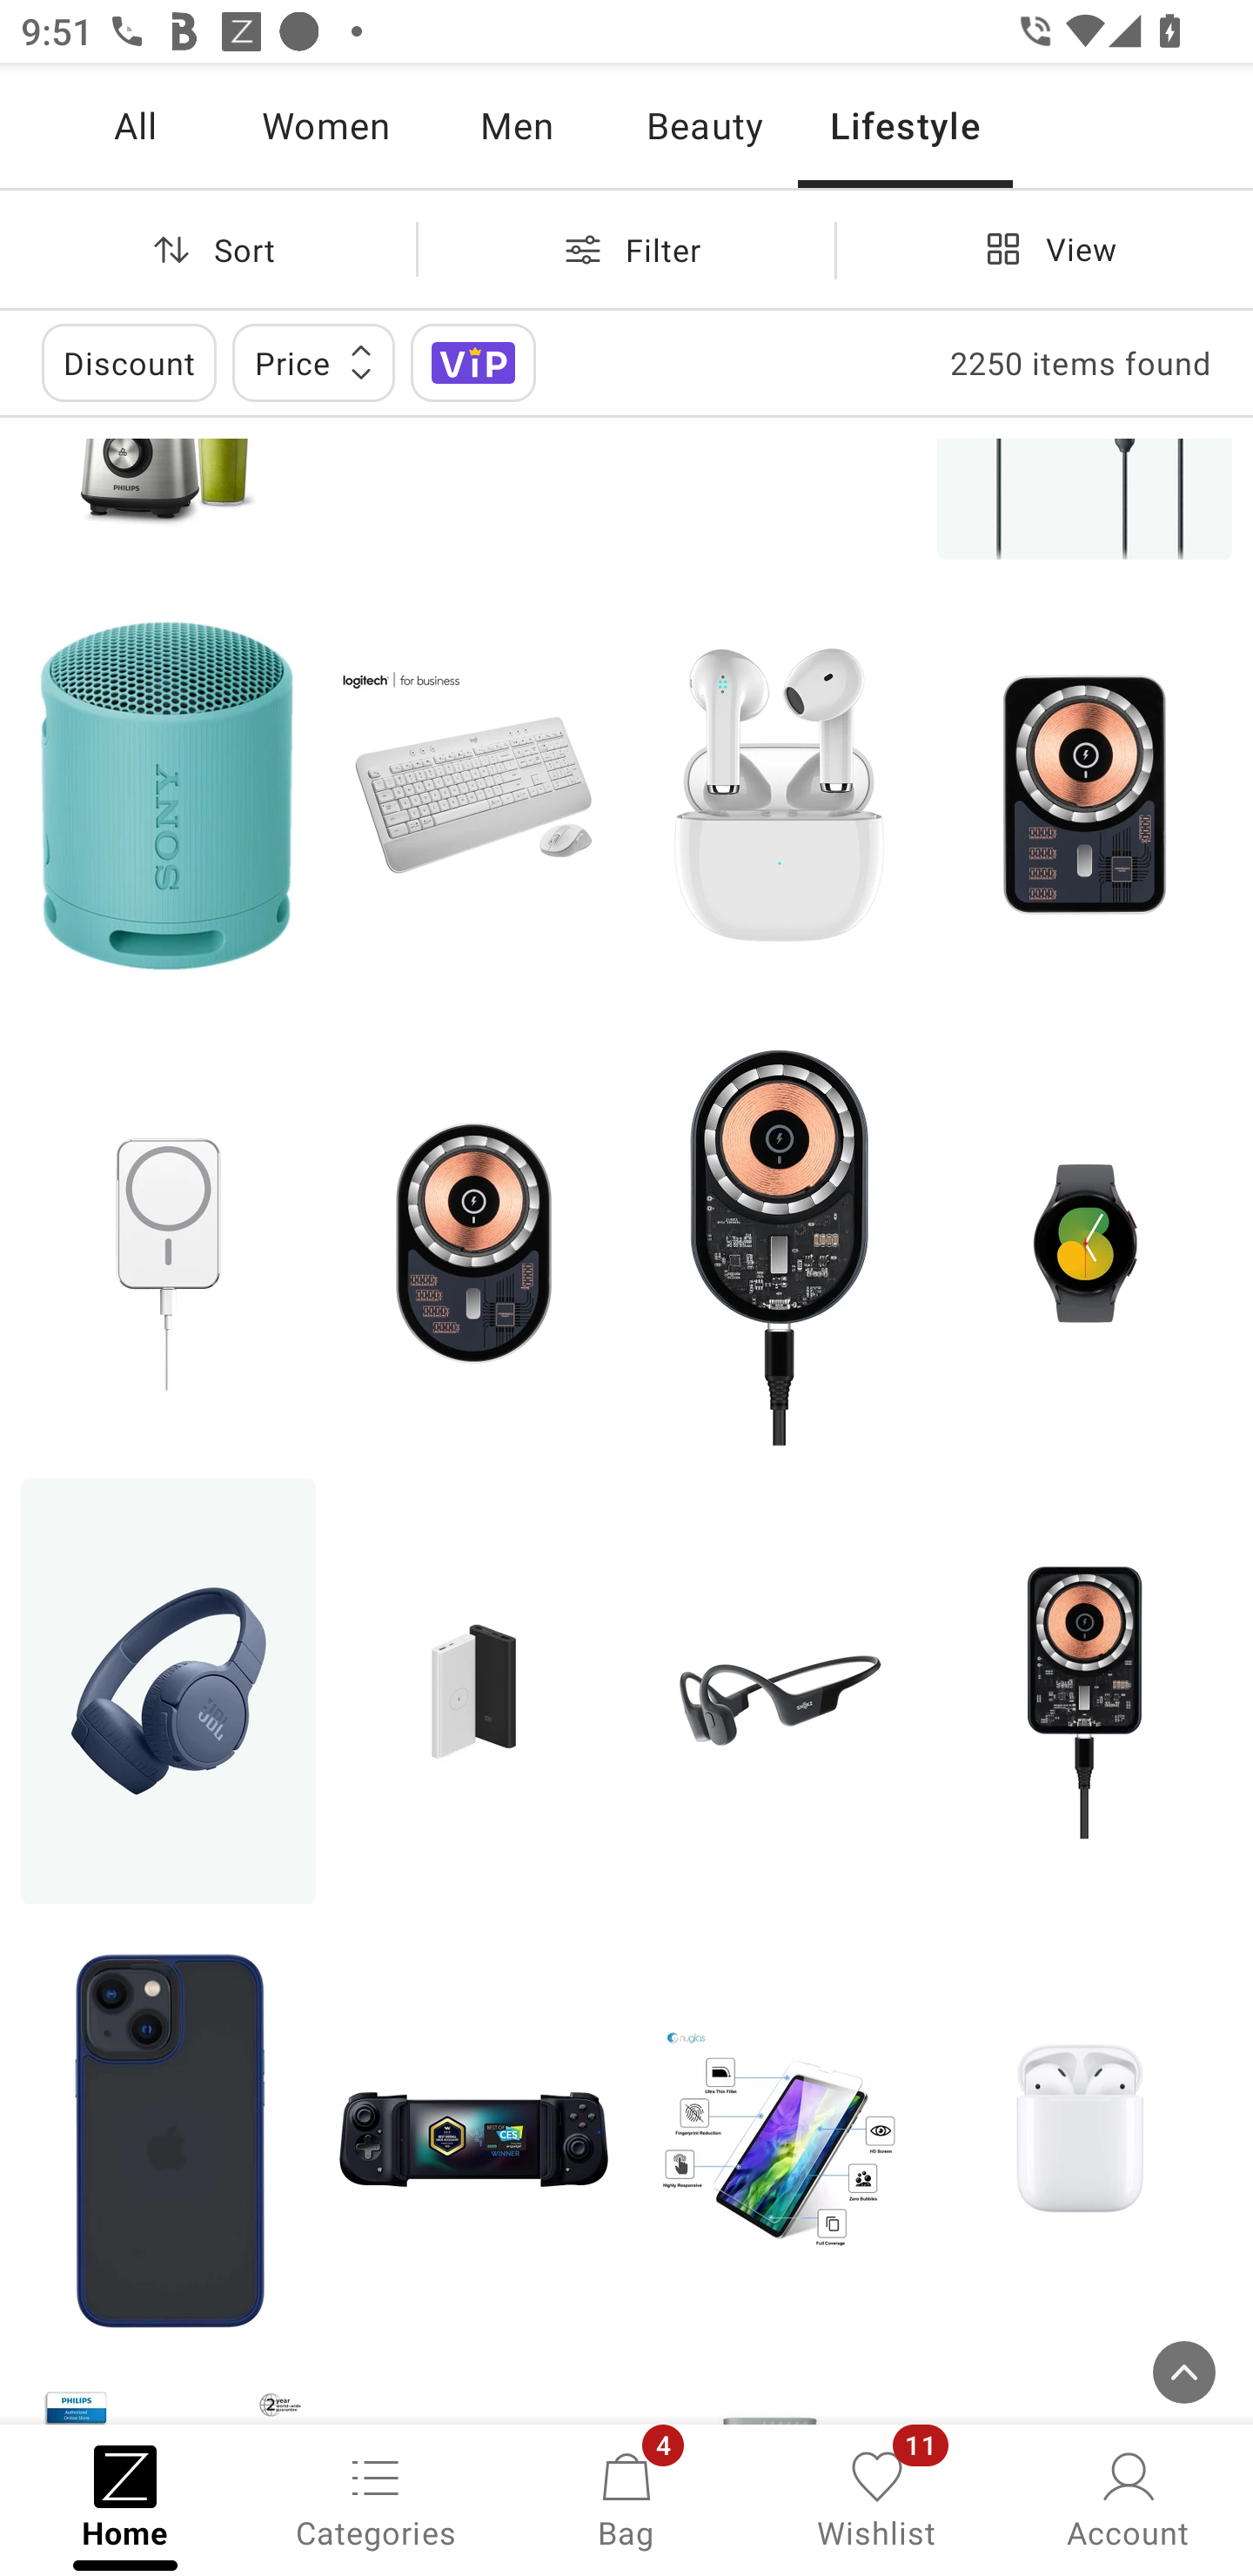 This screenshot has width=1253, height=2576. Describe the element at coordinates (1128, 2498) in the screenshot. I see `Account` at that location.